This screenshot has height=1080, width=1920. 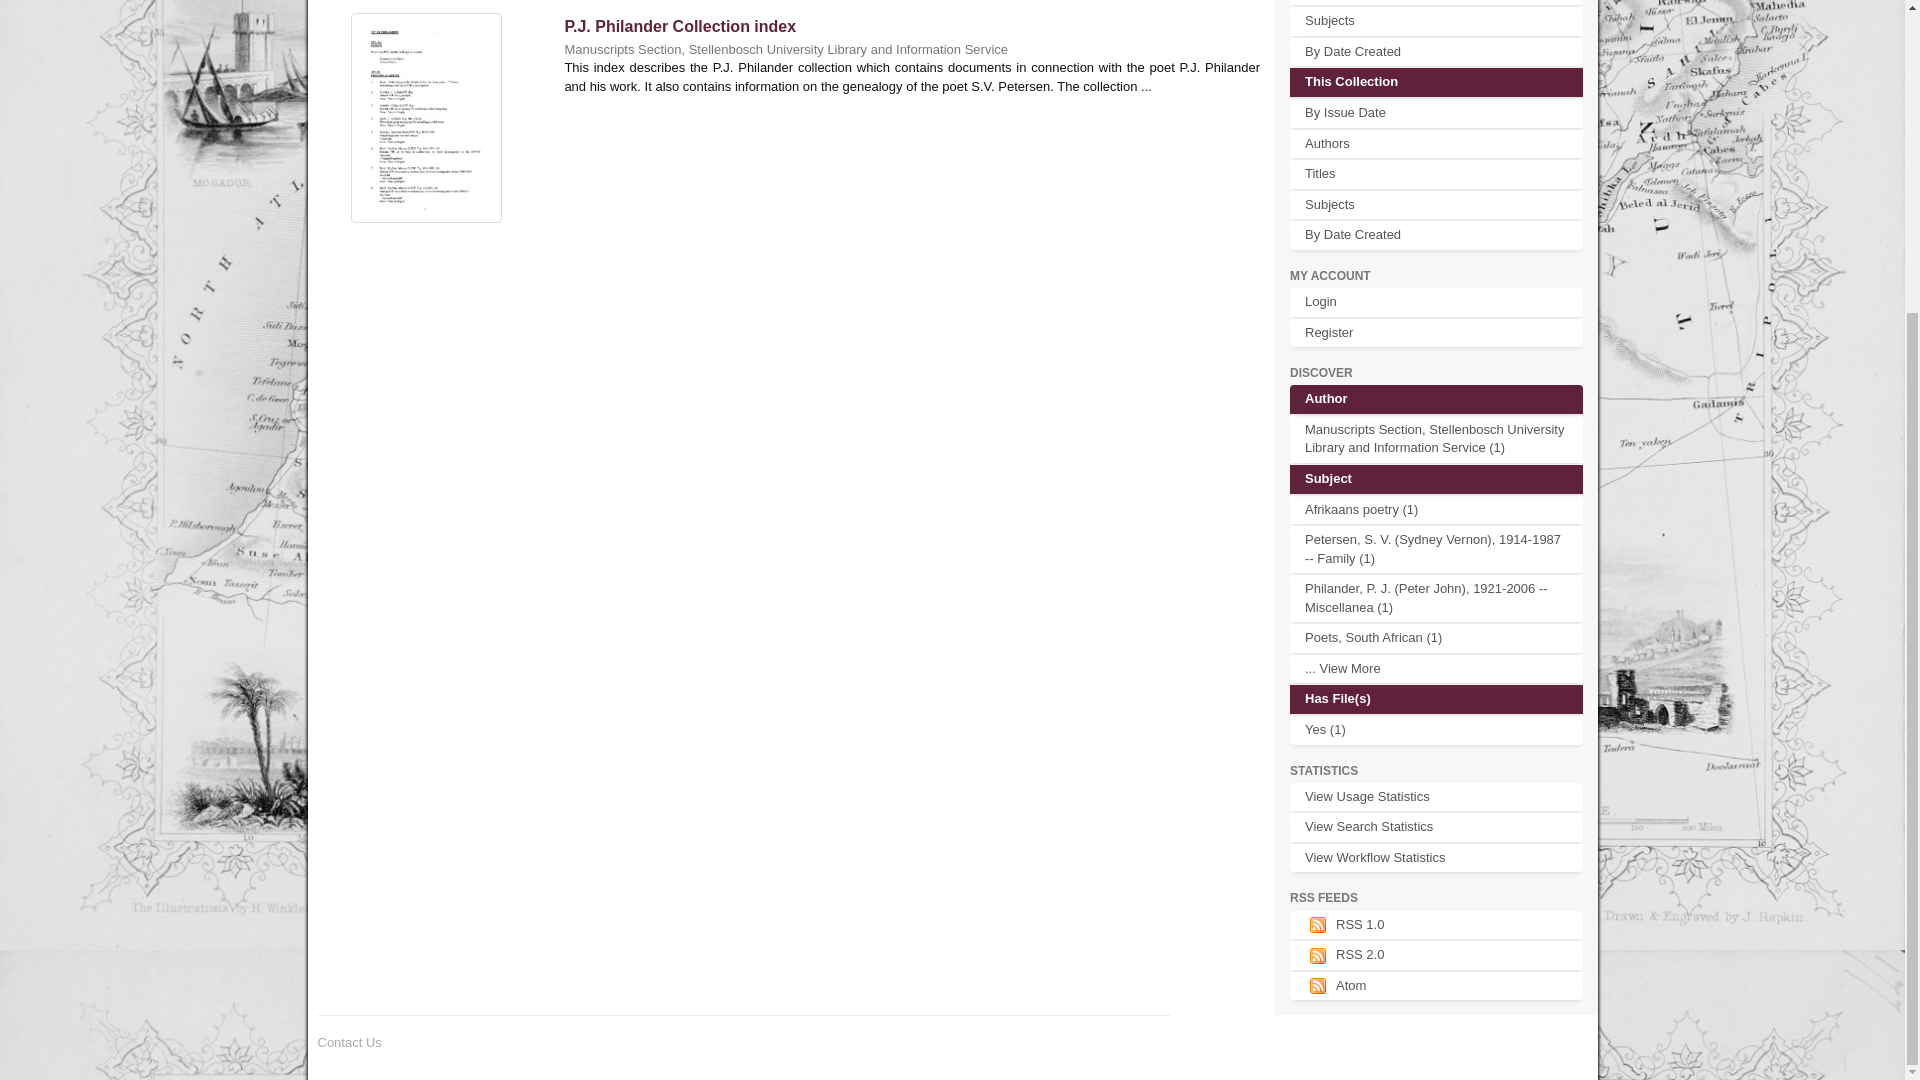 I want to click on By Date Created, so click(x=1436, y=235).